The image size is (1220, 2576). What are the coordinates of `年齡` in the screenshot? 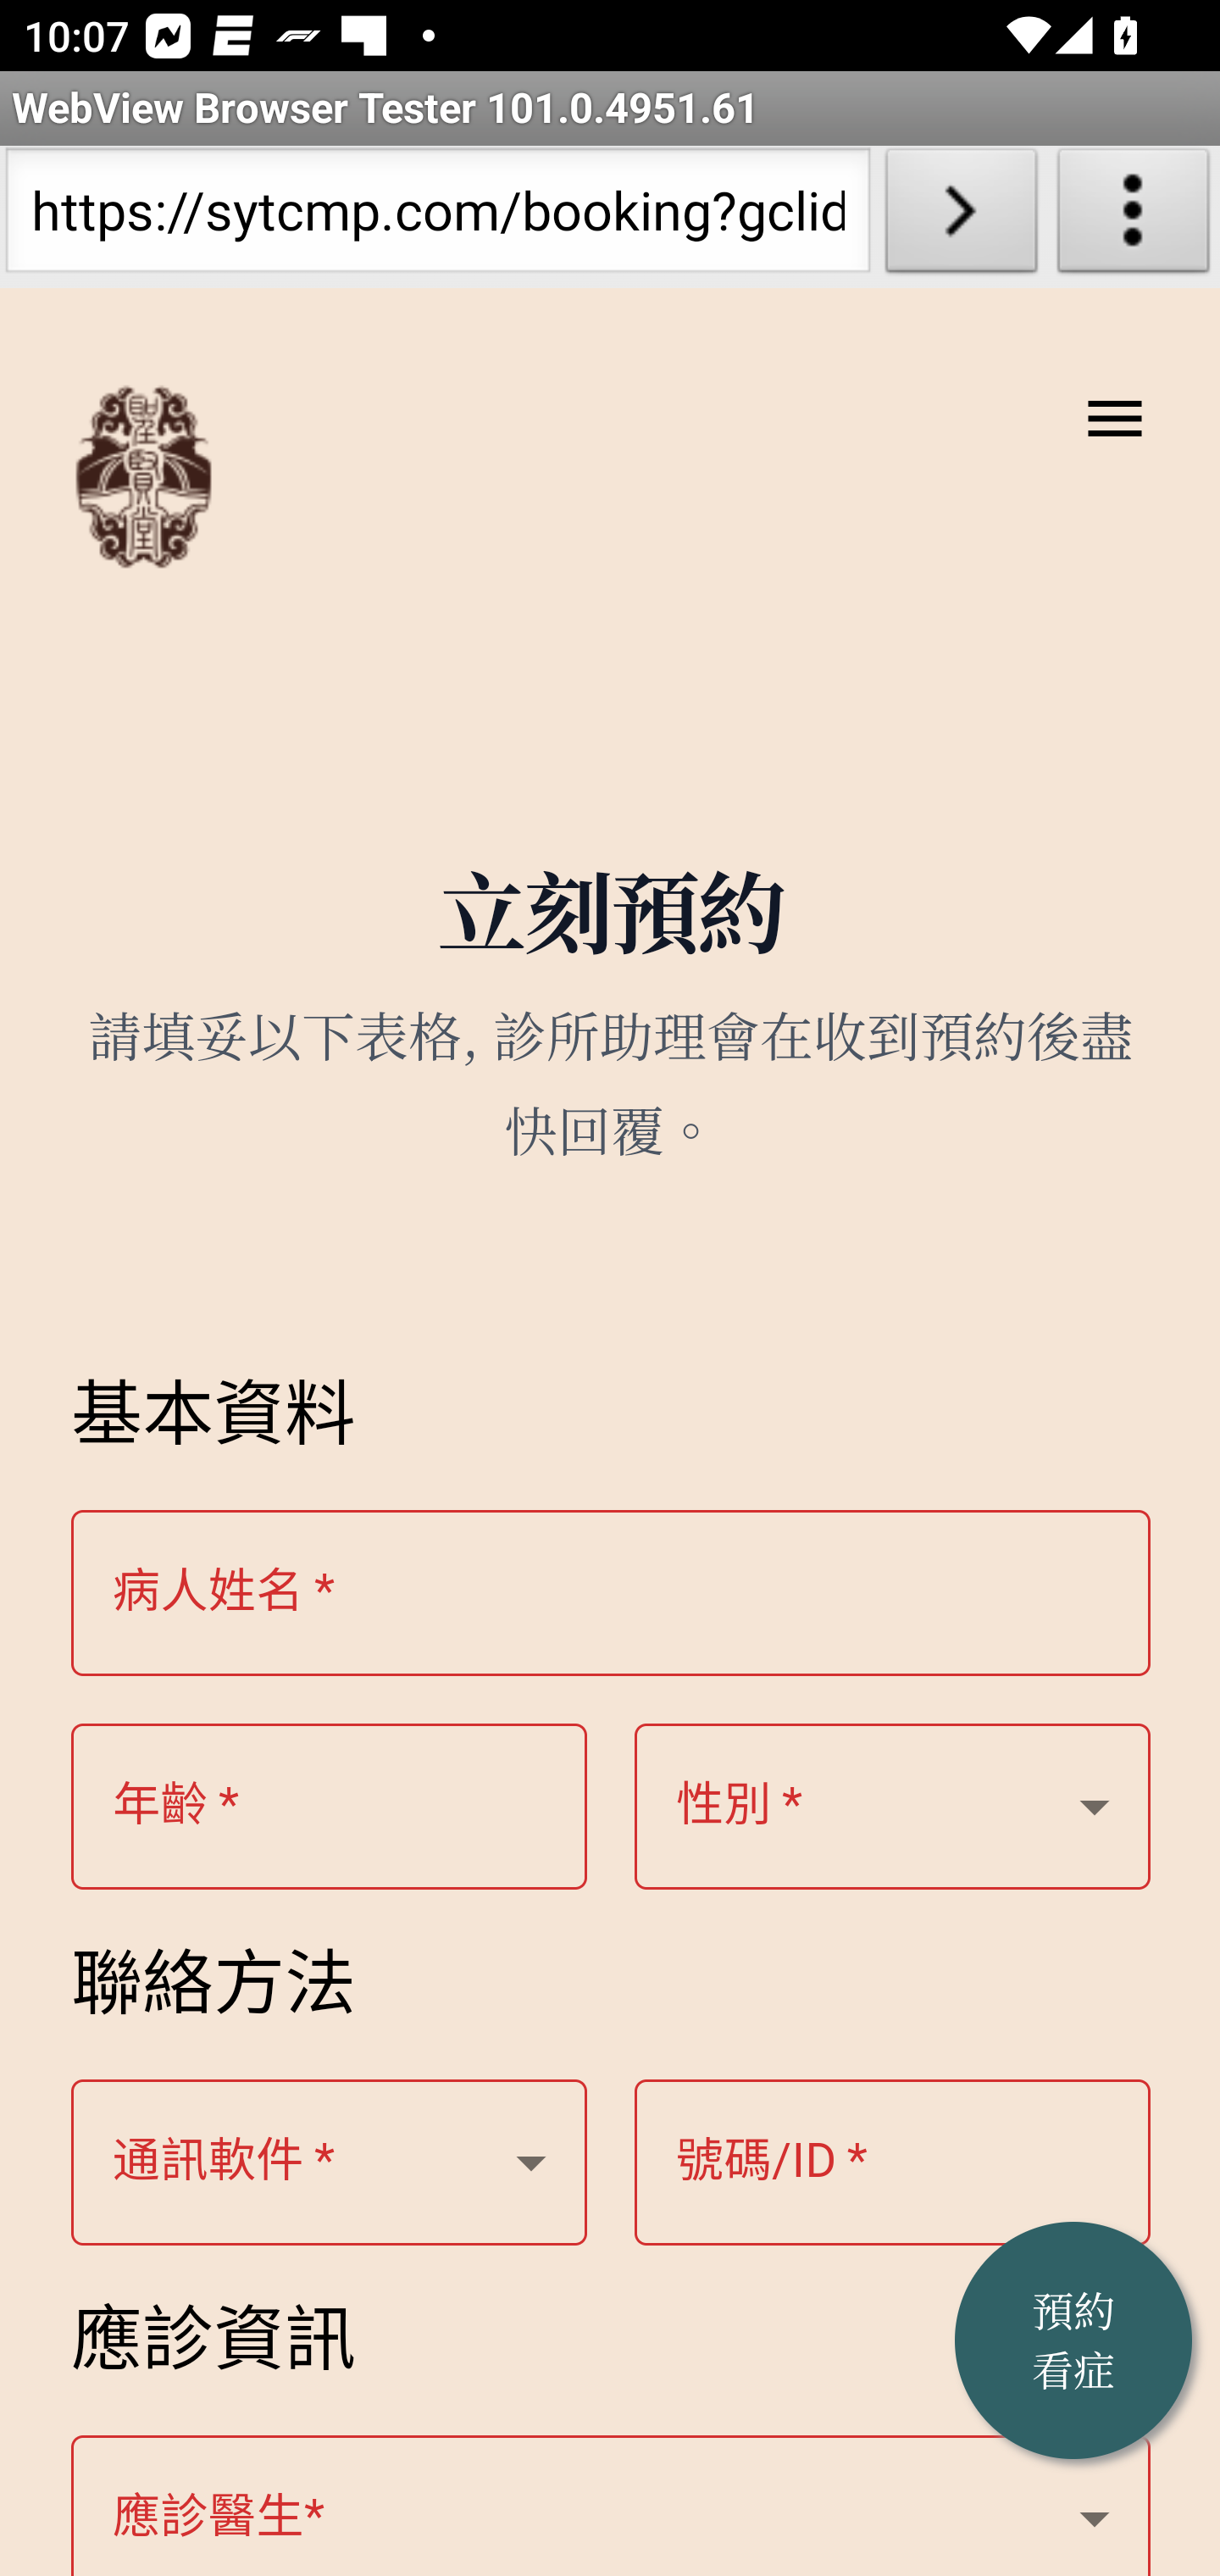 It's located at (176, 1807).